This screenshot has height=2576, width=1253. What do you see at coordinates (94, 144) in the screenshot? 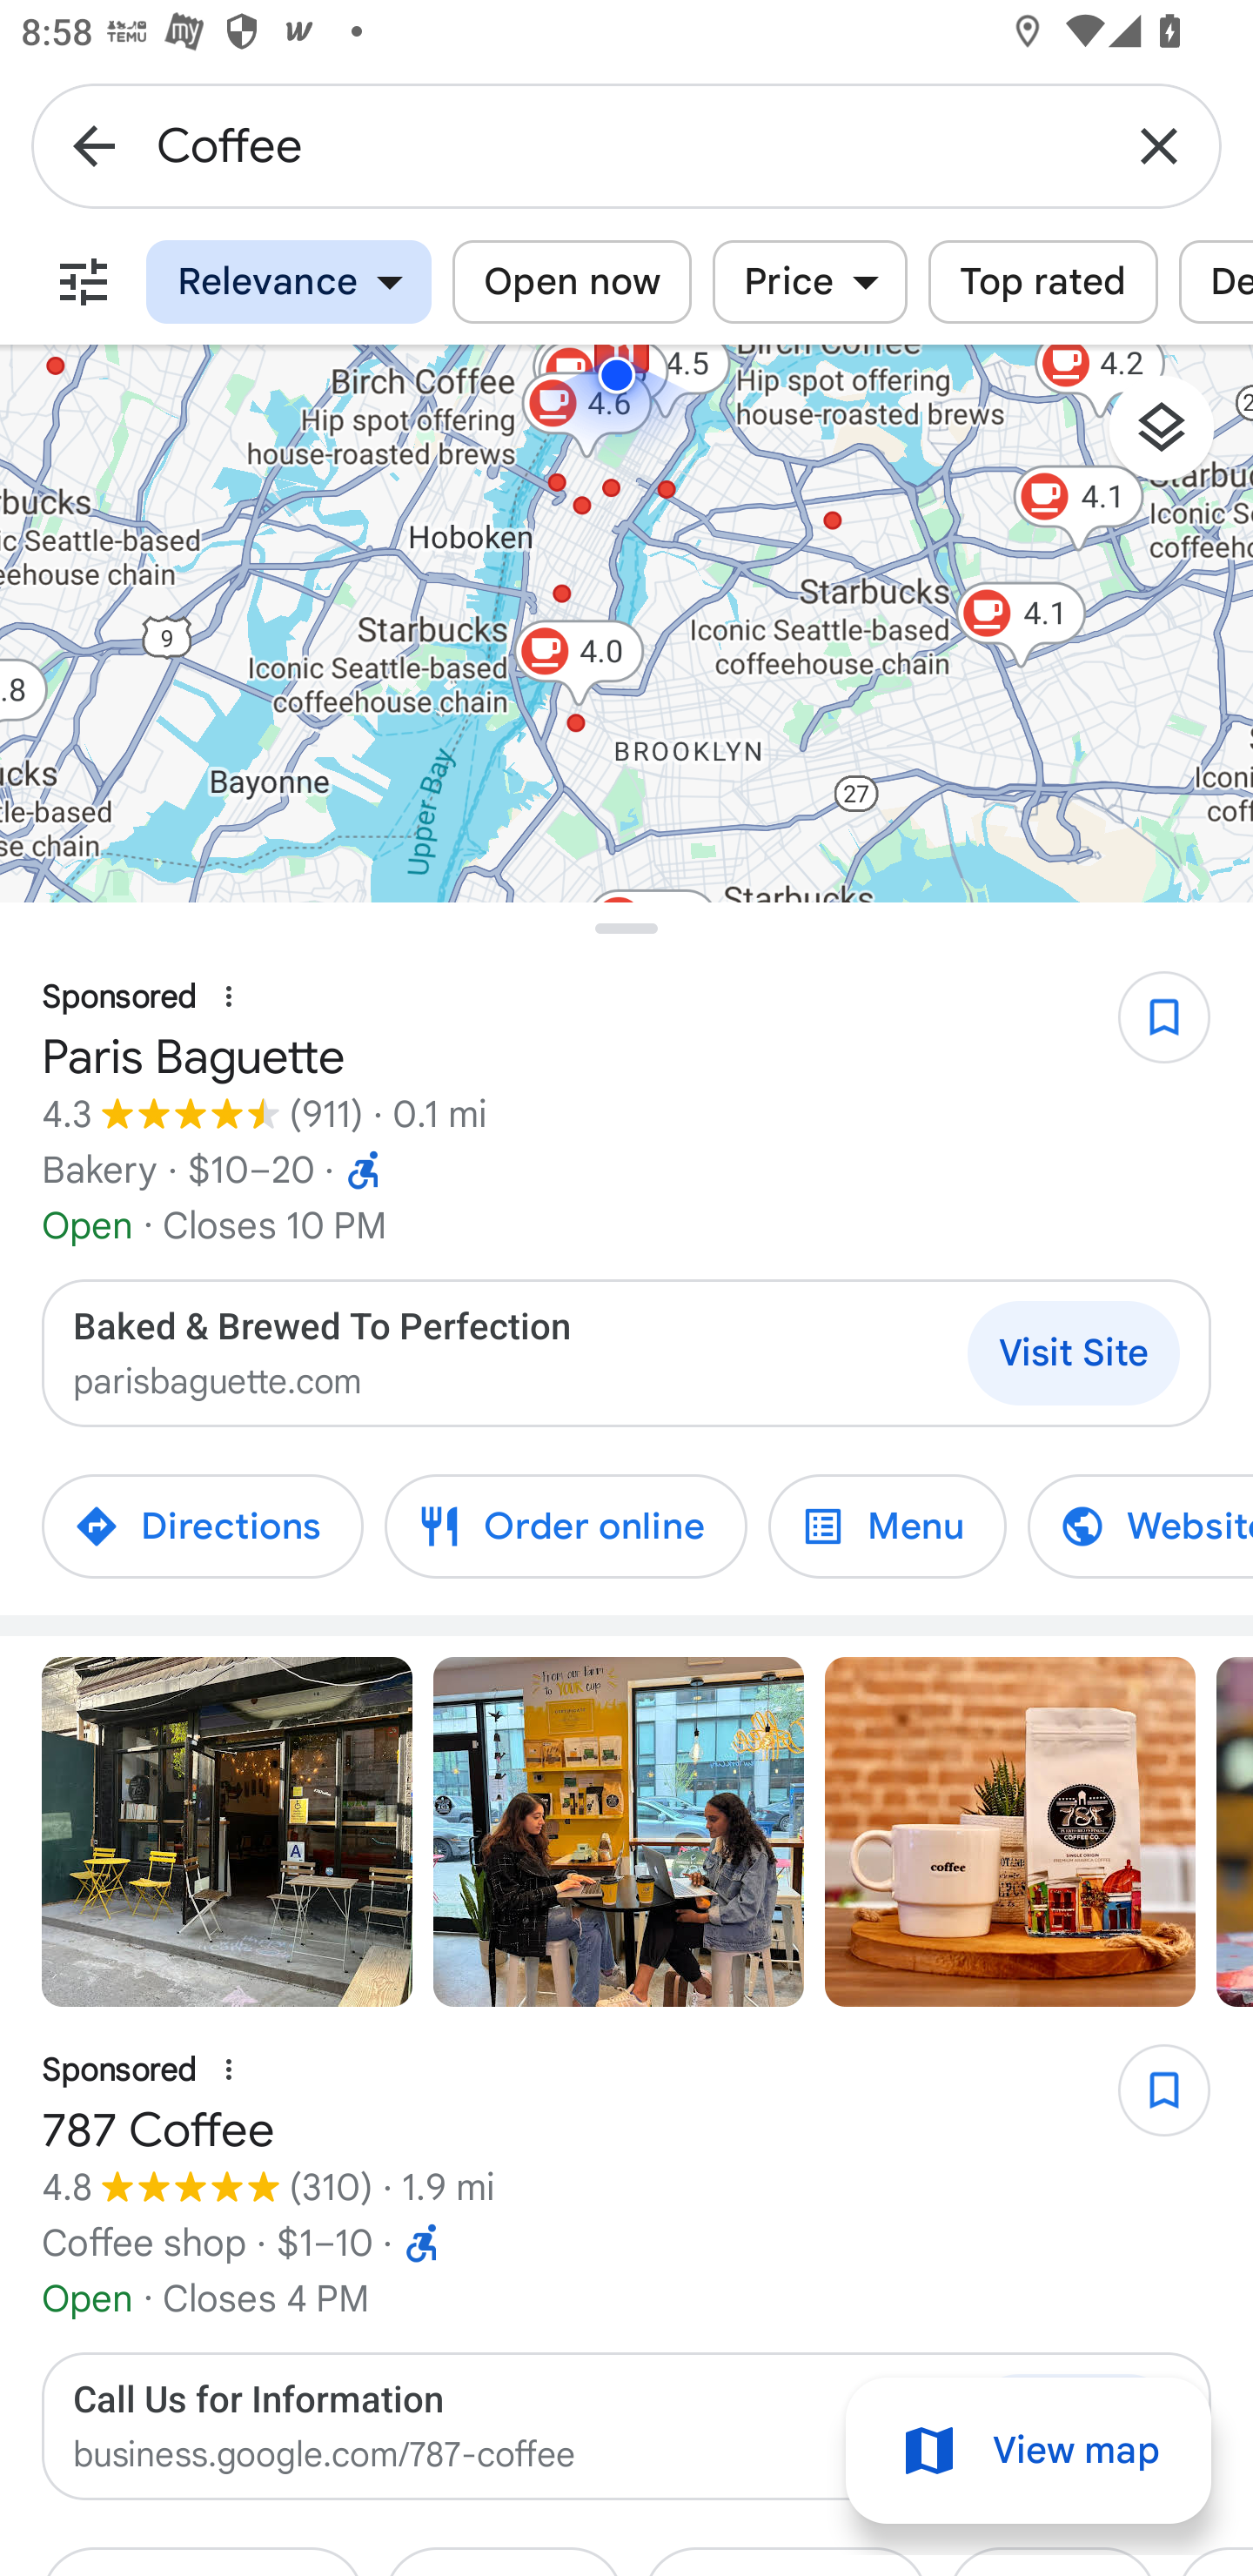
I see `Back` at bounding box center [94, 144].